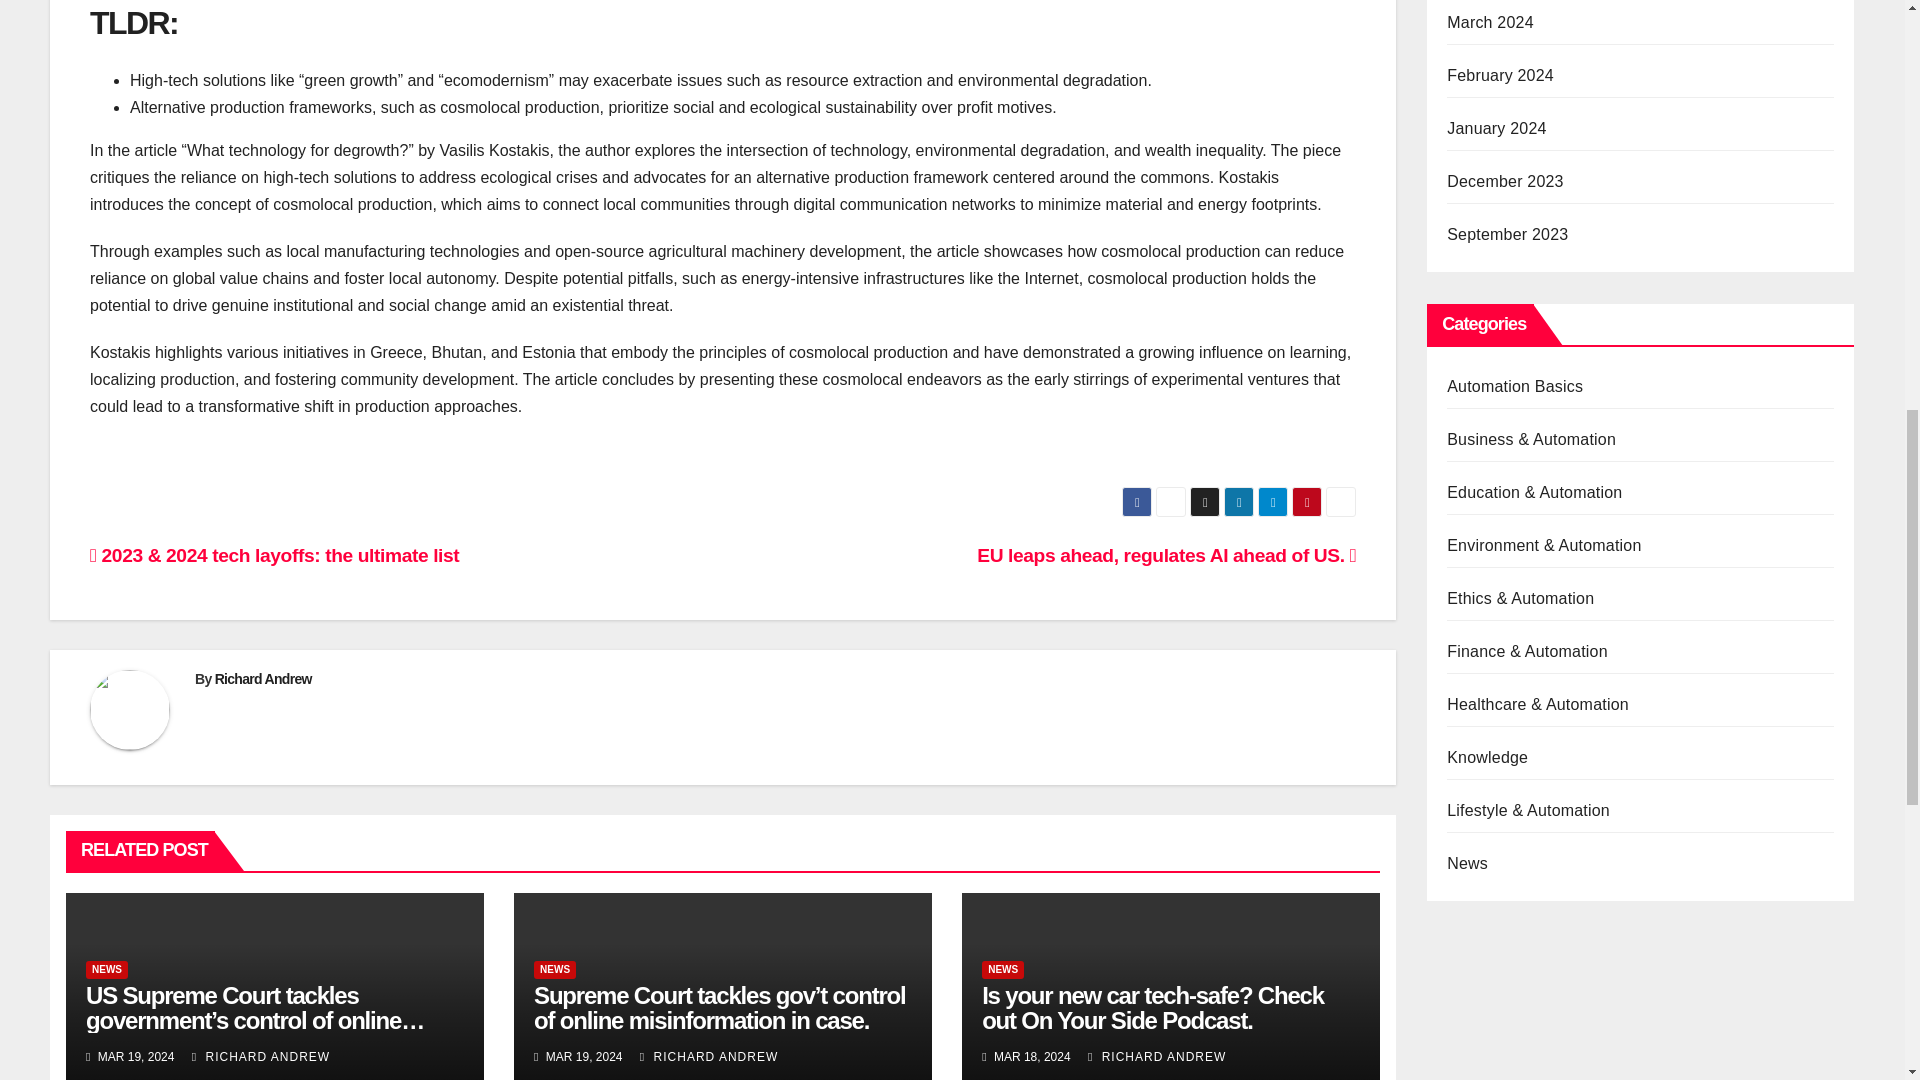 The width and height of the screenshot is (1920, 1080). Describe the element at coordinates (554, 970) in the screenshot. I see `NEWS` at that location.